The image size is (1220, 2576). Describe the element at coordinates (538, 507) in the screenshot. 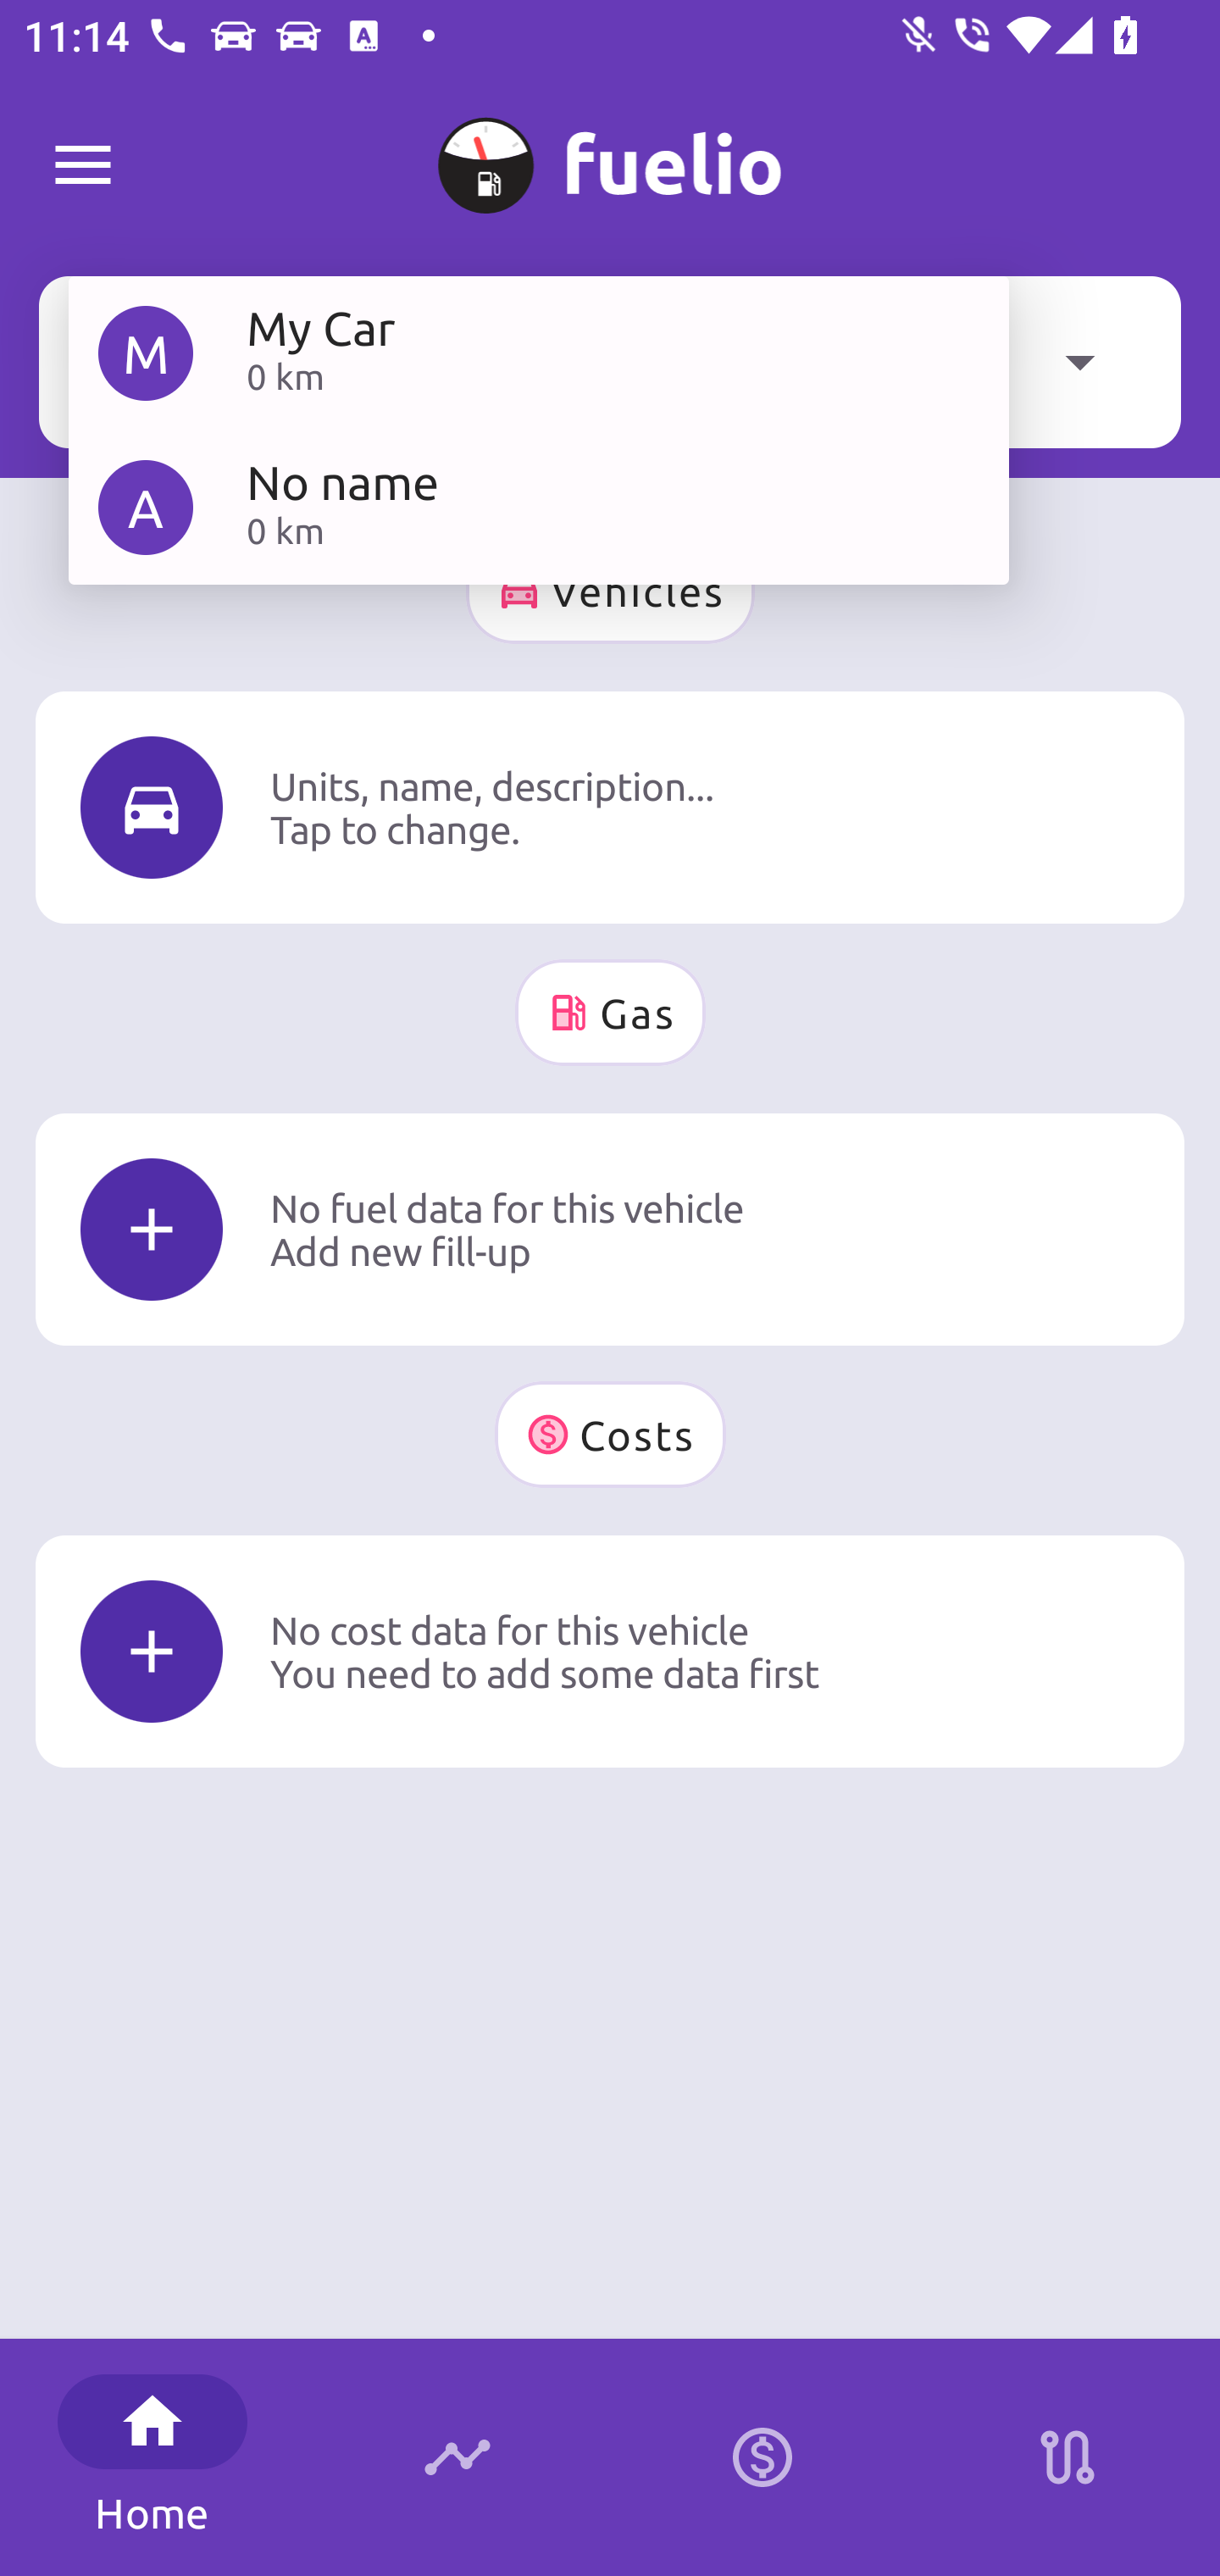

I see `A No name 0 km` at that location.